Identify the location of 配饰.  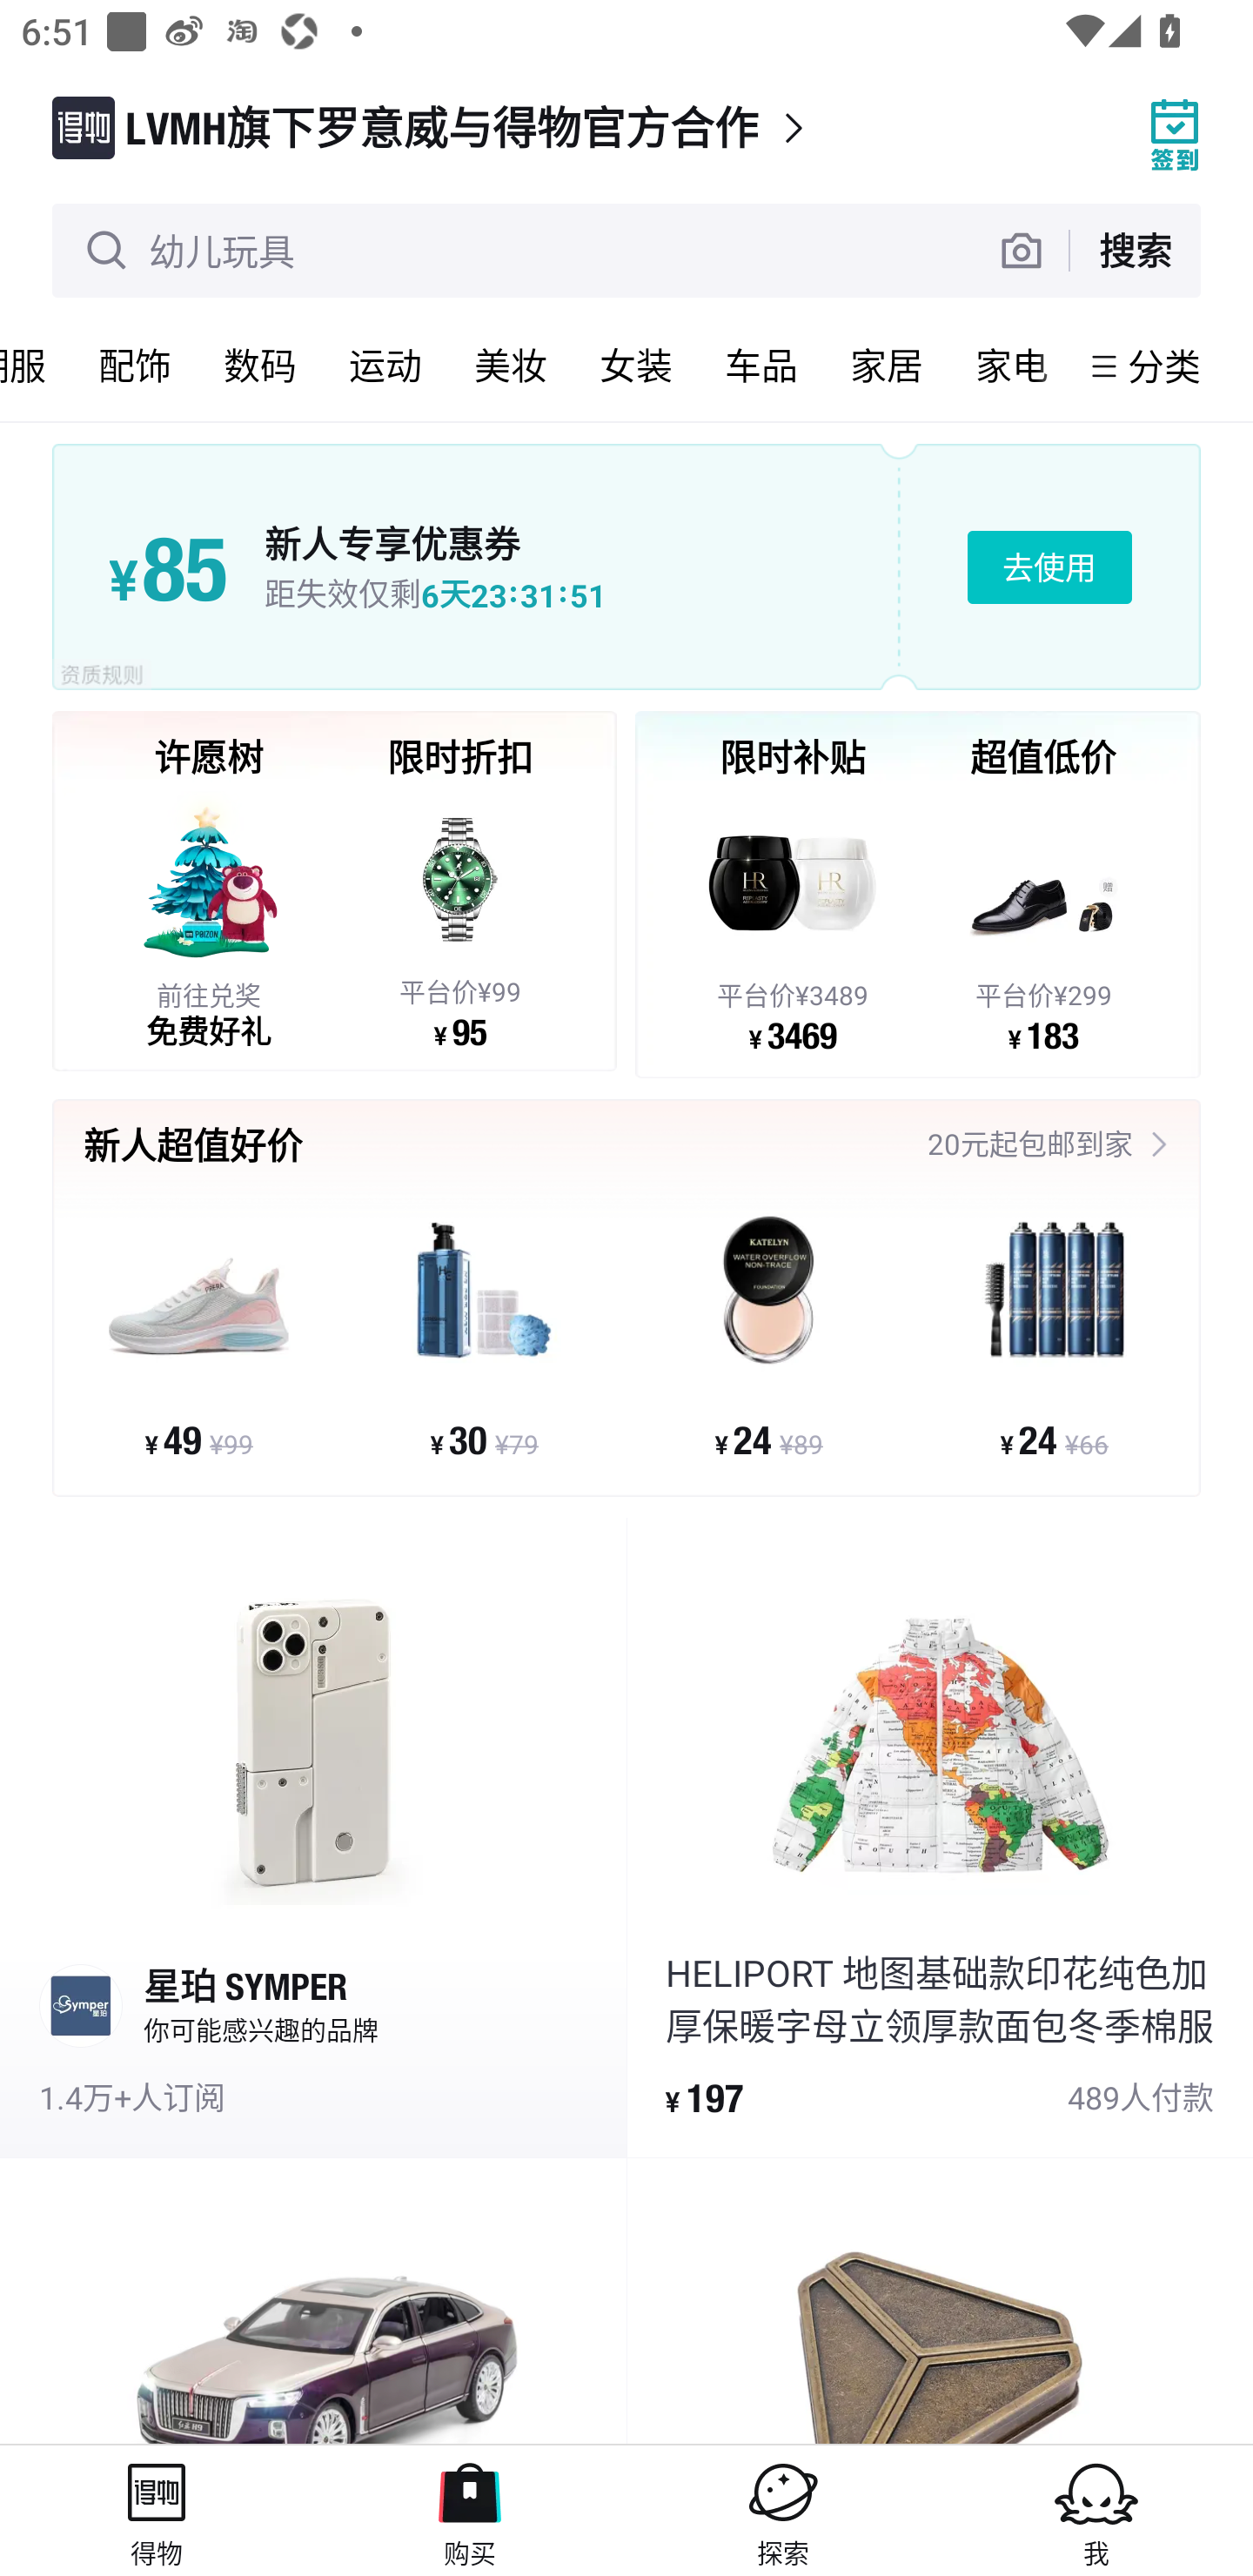
(135, 366).